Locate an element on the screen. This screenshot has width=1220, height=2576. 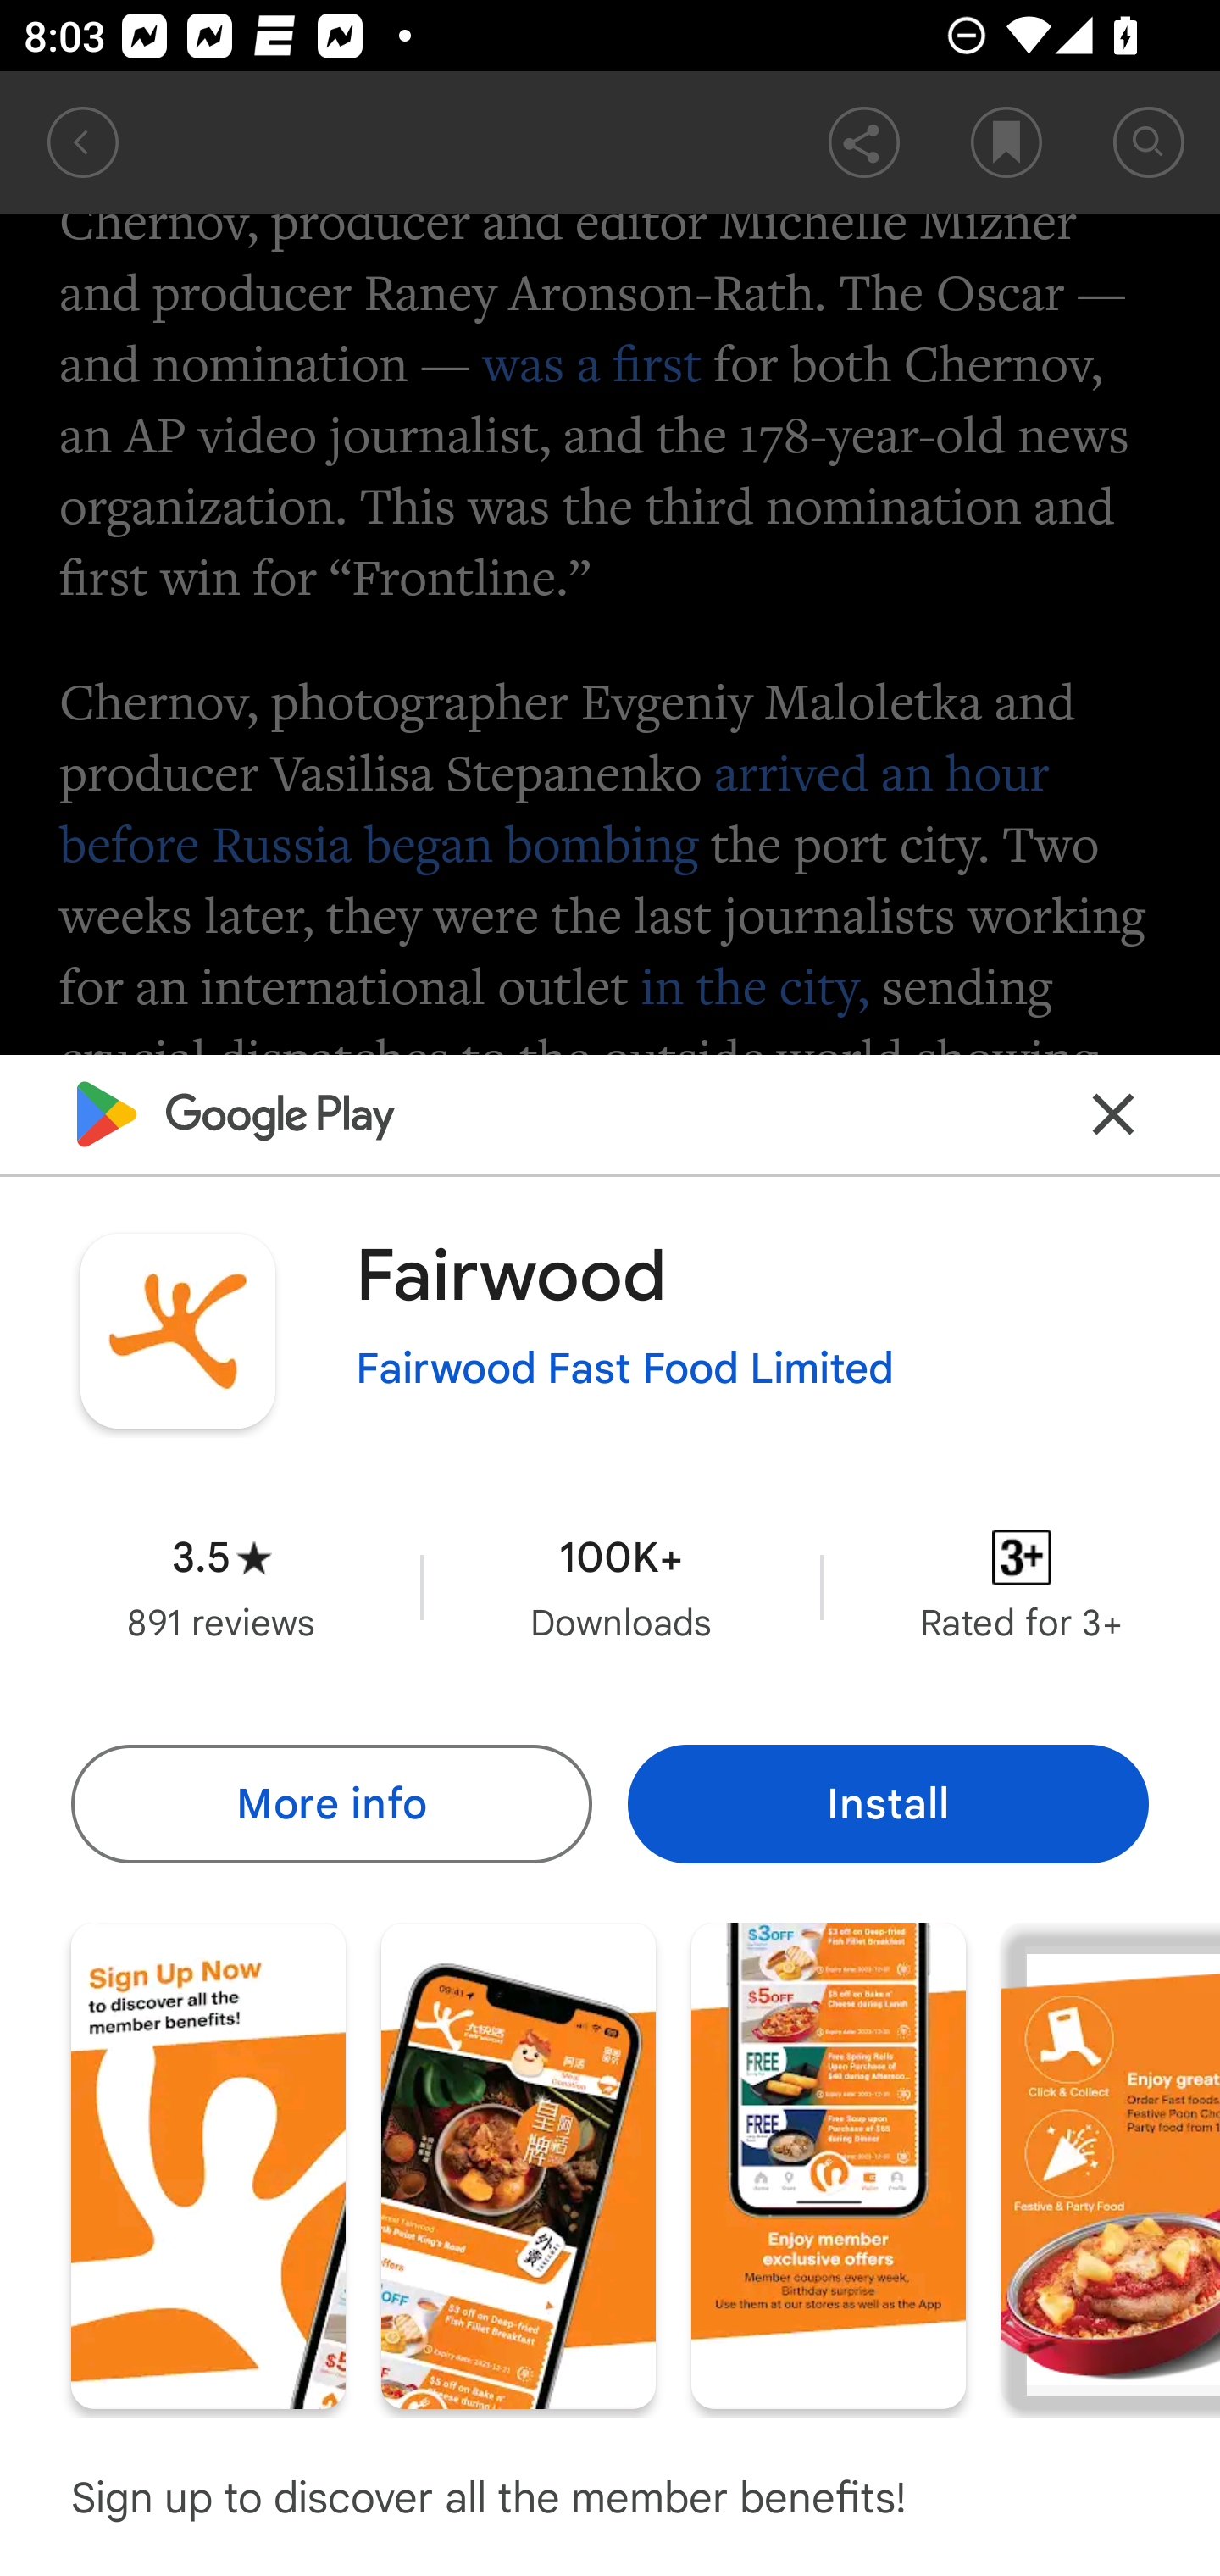
Screenshot "3" of "5" is located at coordinates (829, 2164).